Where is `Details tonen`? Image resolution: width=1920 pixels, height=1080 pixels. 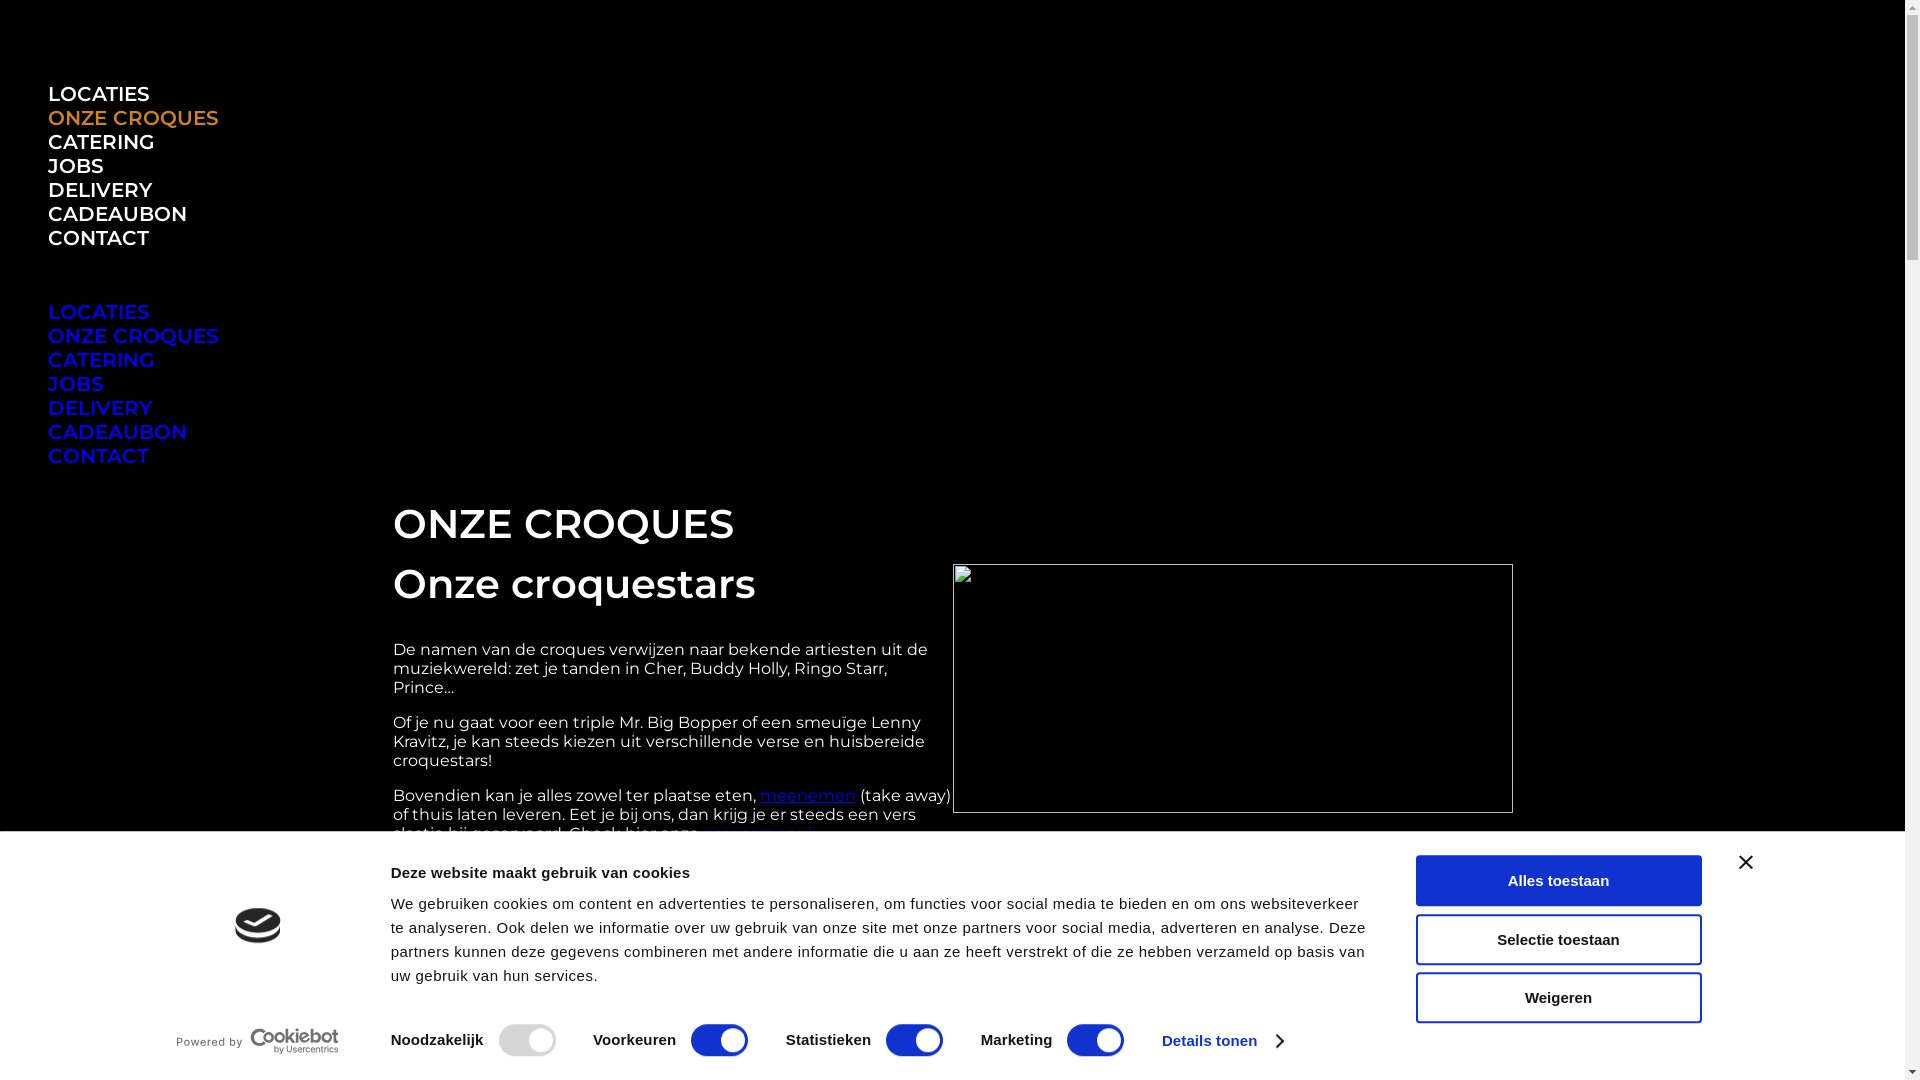
Details tonen is located at coordinates (1222, 1041).